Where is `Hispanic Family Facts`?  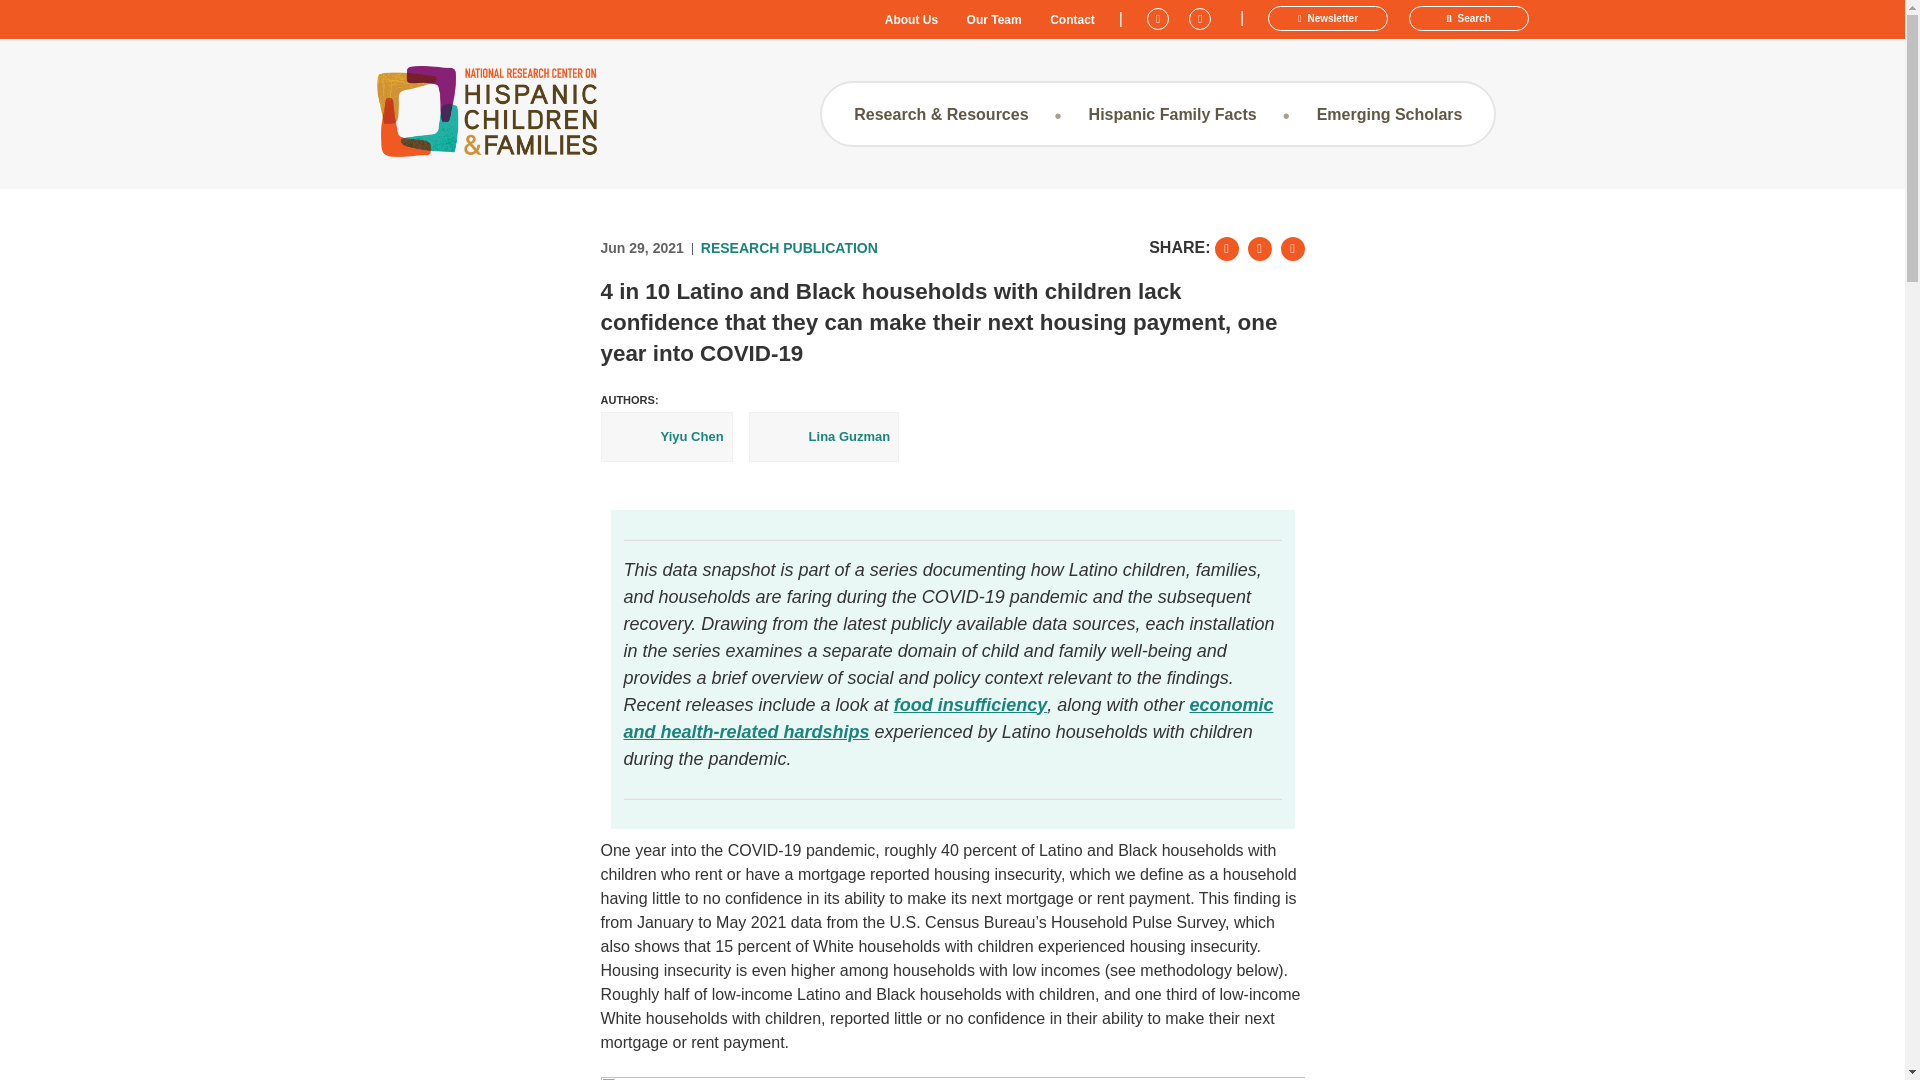 Hispanic Family Facts is located at coordinates (1172, 114).